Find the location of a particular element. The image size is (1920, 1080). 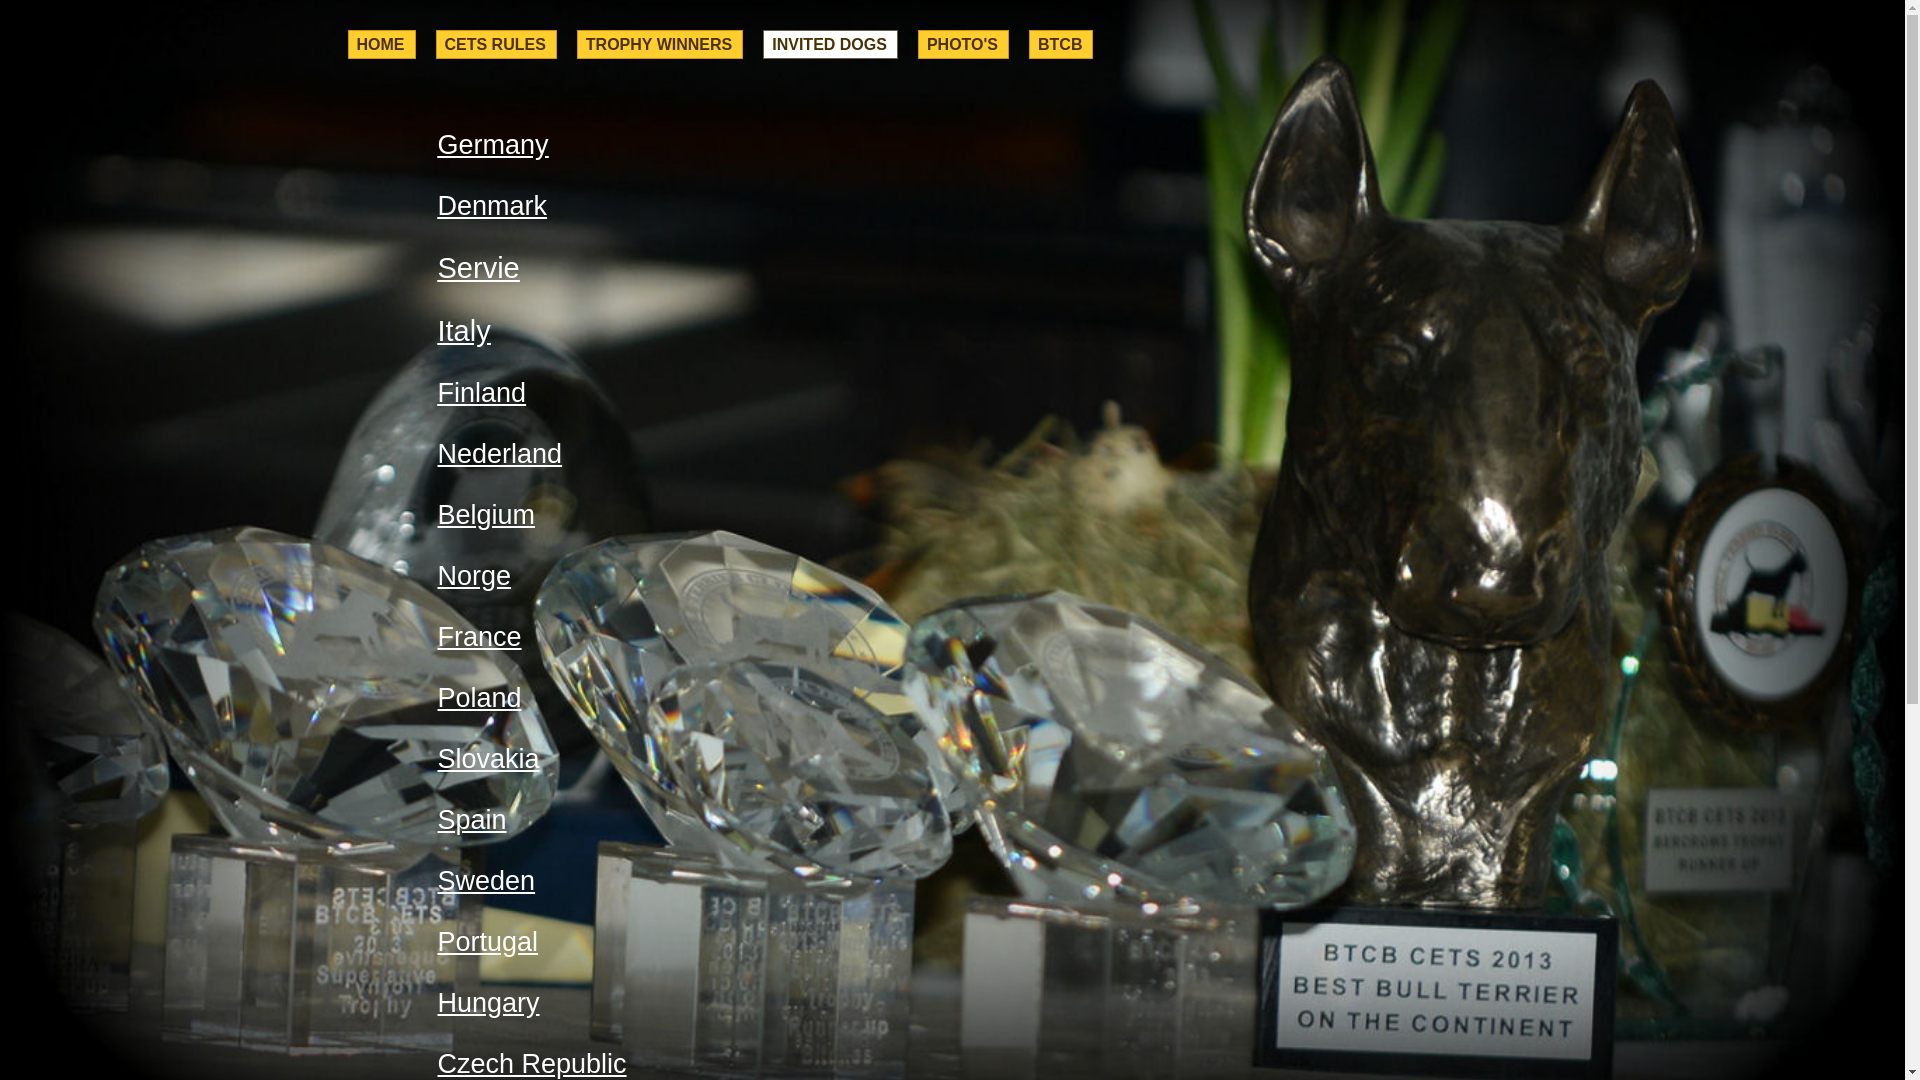

BTCB is located at coordinates (1061, 44).